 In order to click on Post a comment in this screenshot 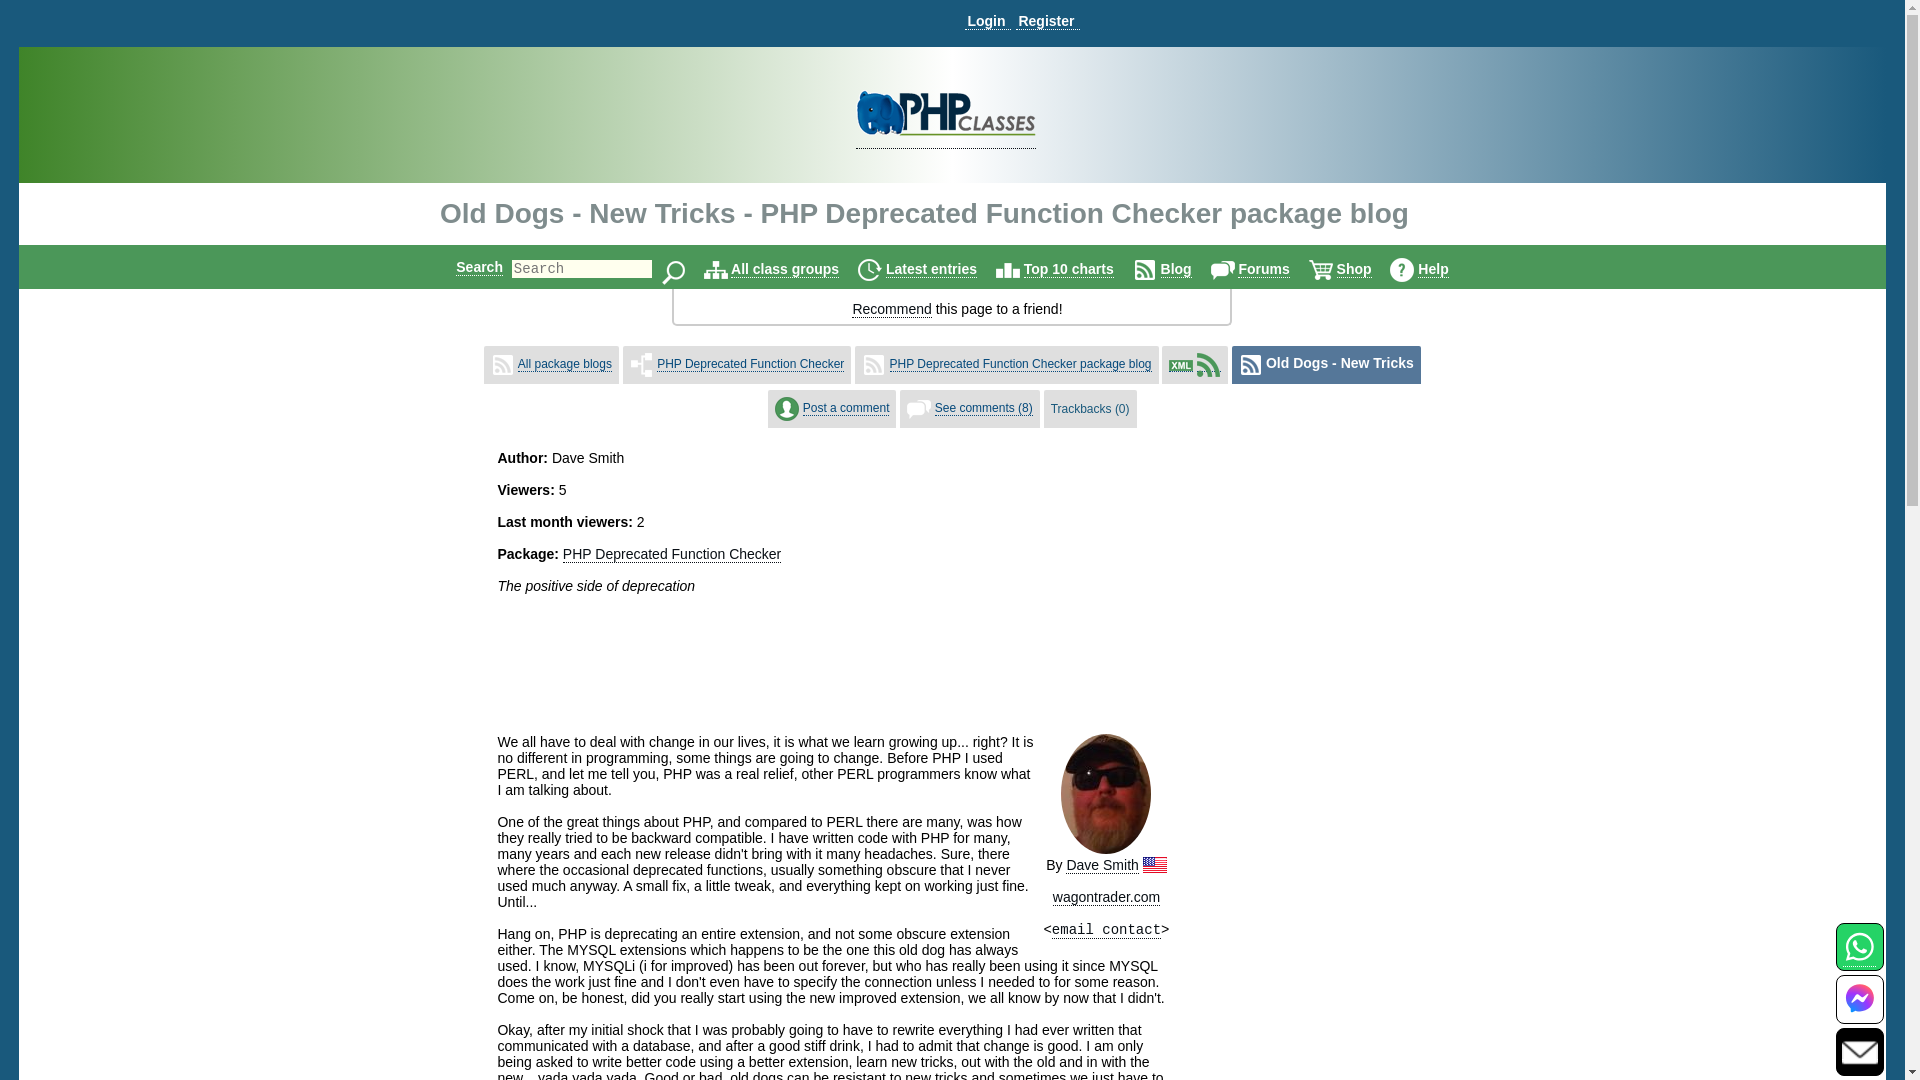, I will do `click(846, 408)`.